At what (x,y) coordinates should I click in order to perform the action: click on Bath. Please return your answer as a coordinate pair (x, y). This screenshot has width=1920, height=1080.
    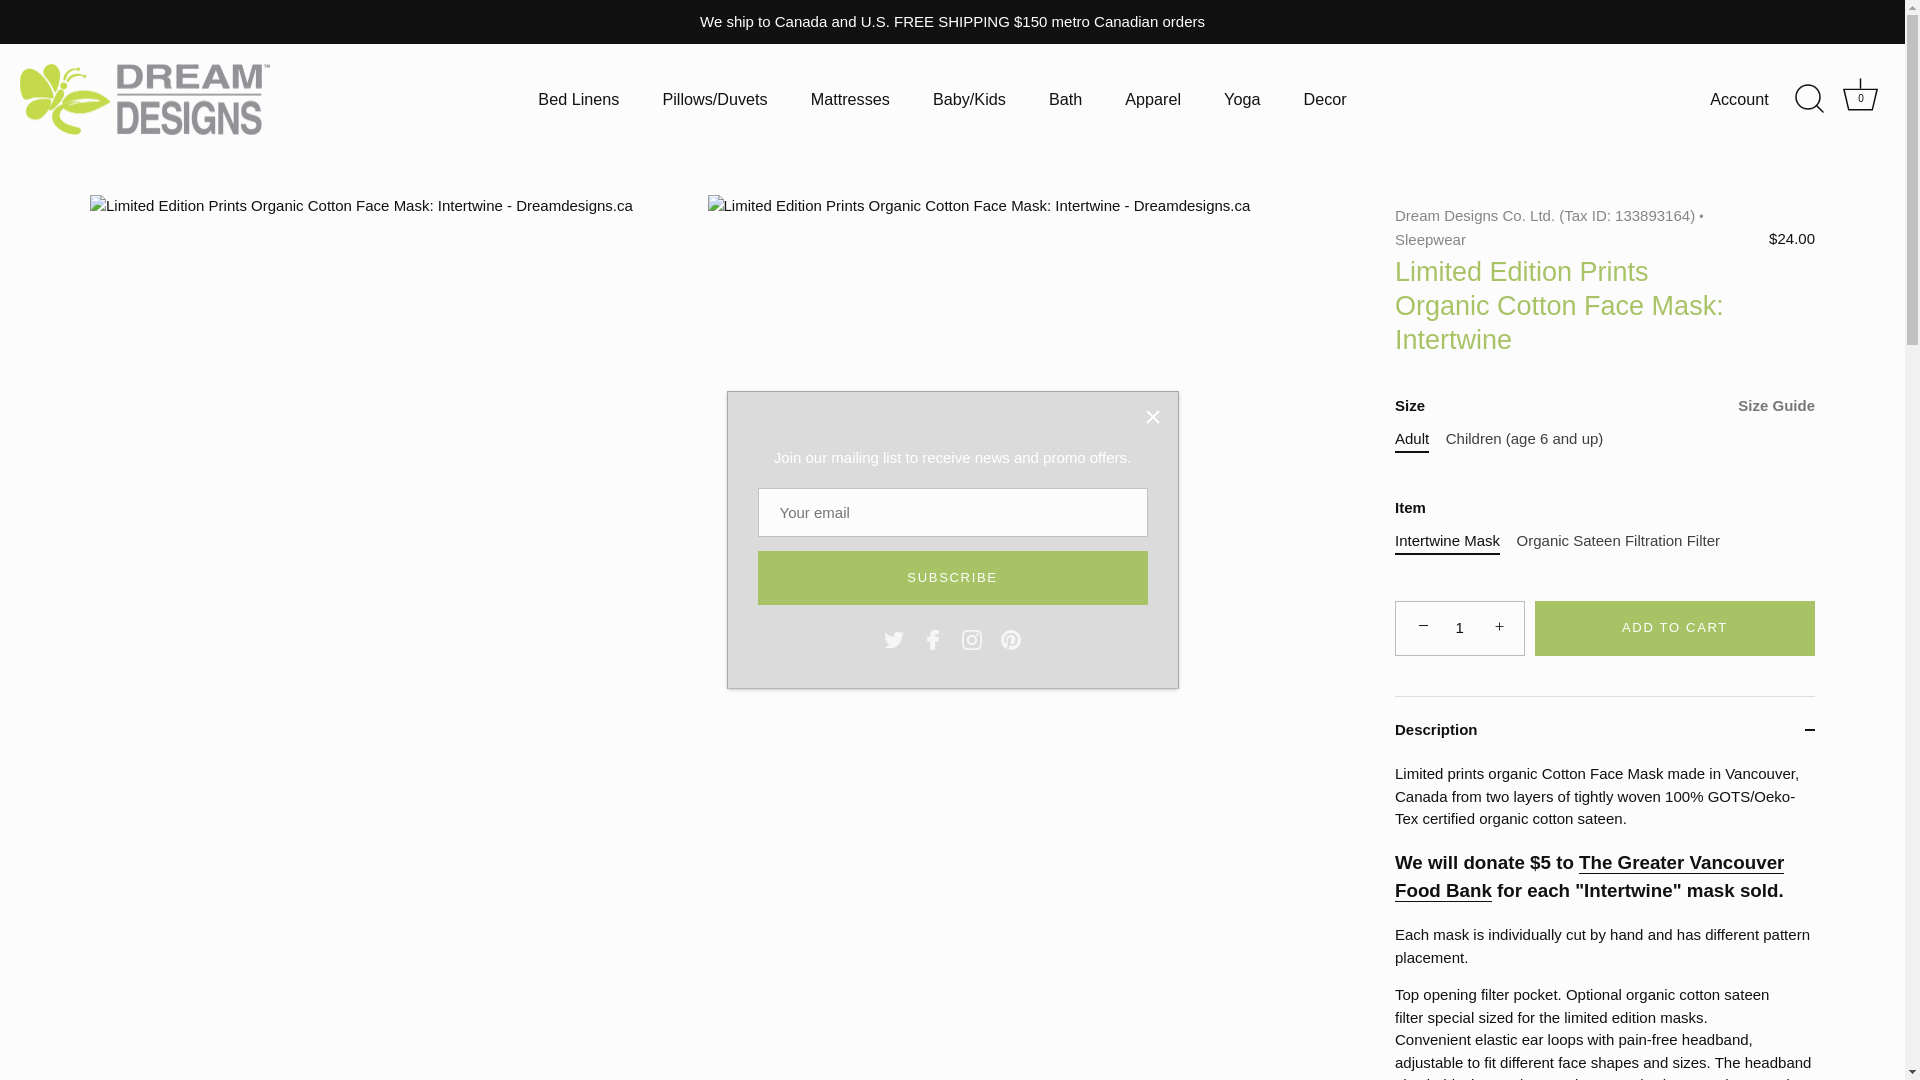
    Looking at the image, I should click on (1153, 98).